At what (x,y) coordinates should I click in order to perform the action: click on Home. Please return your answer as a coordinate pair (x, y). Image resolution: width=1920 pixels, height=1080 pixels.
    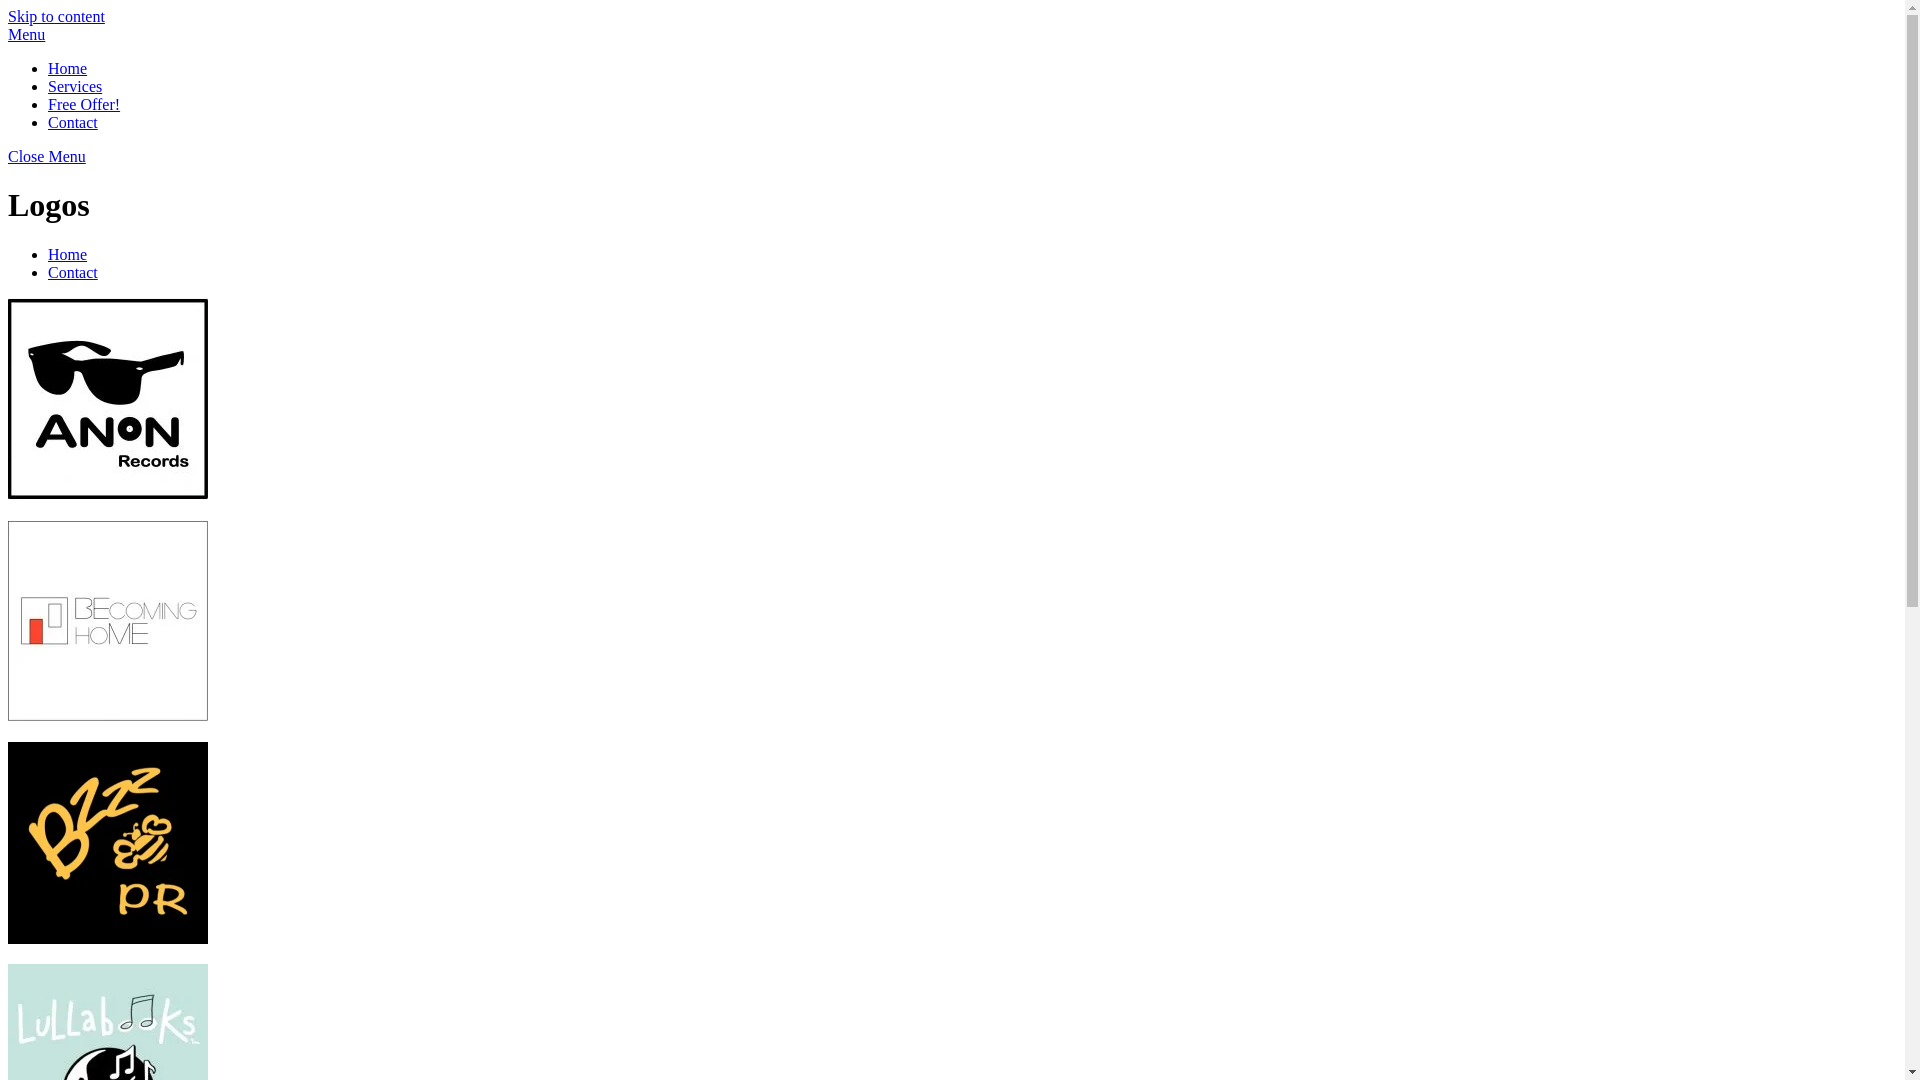
    Looking at the image, I should click on (68, 254).